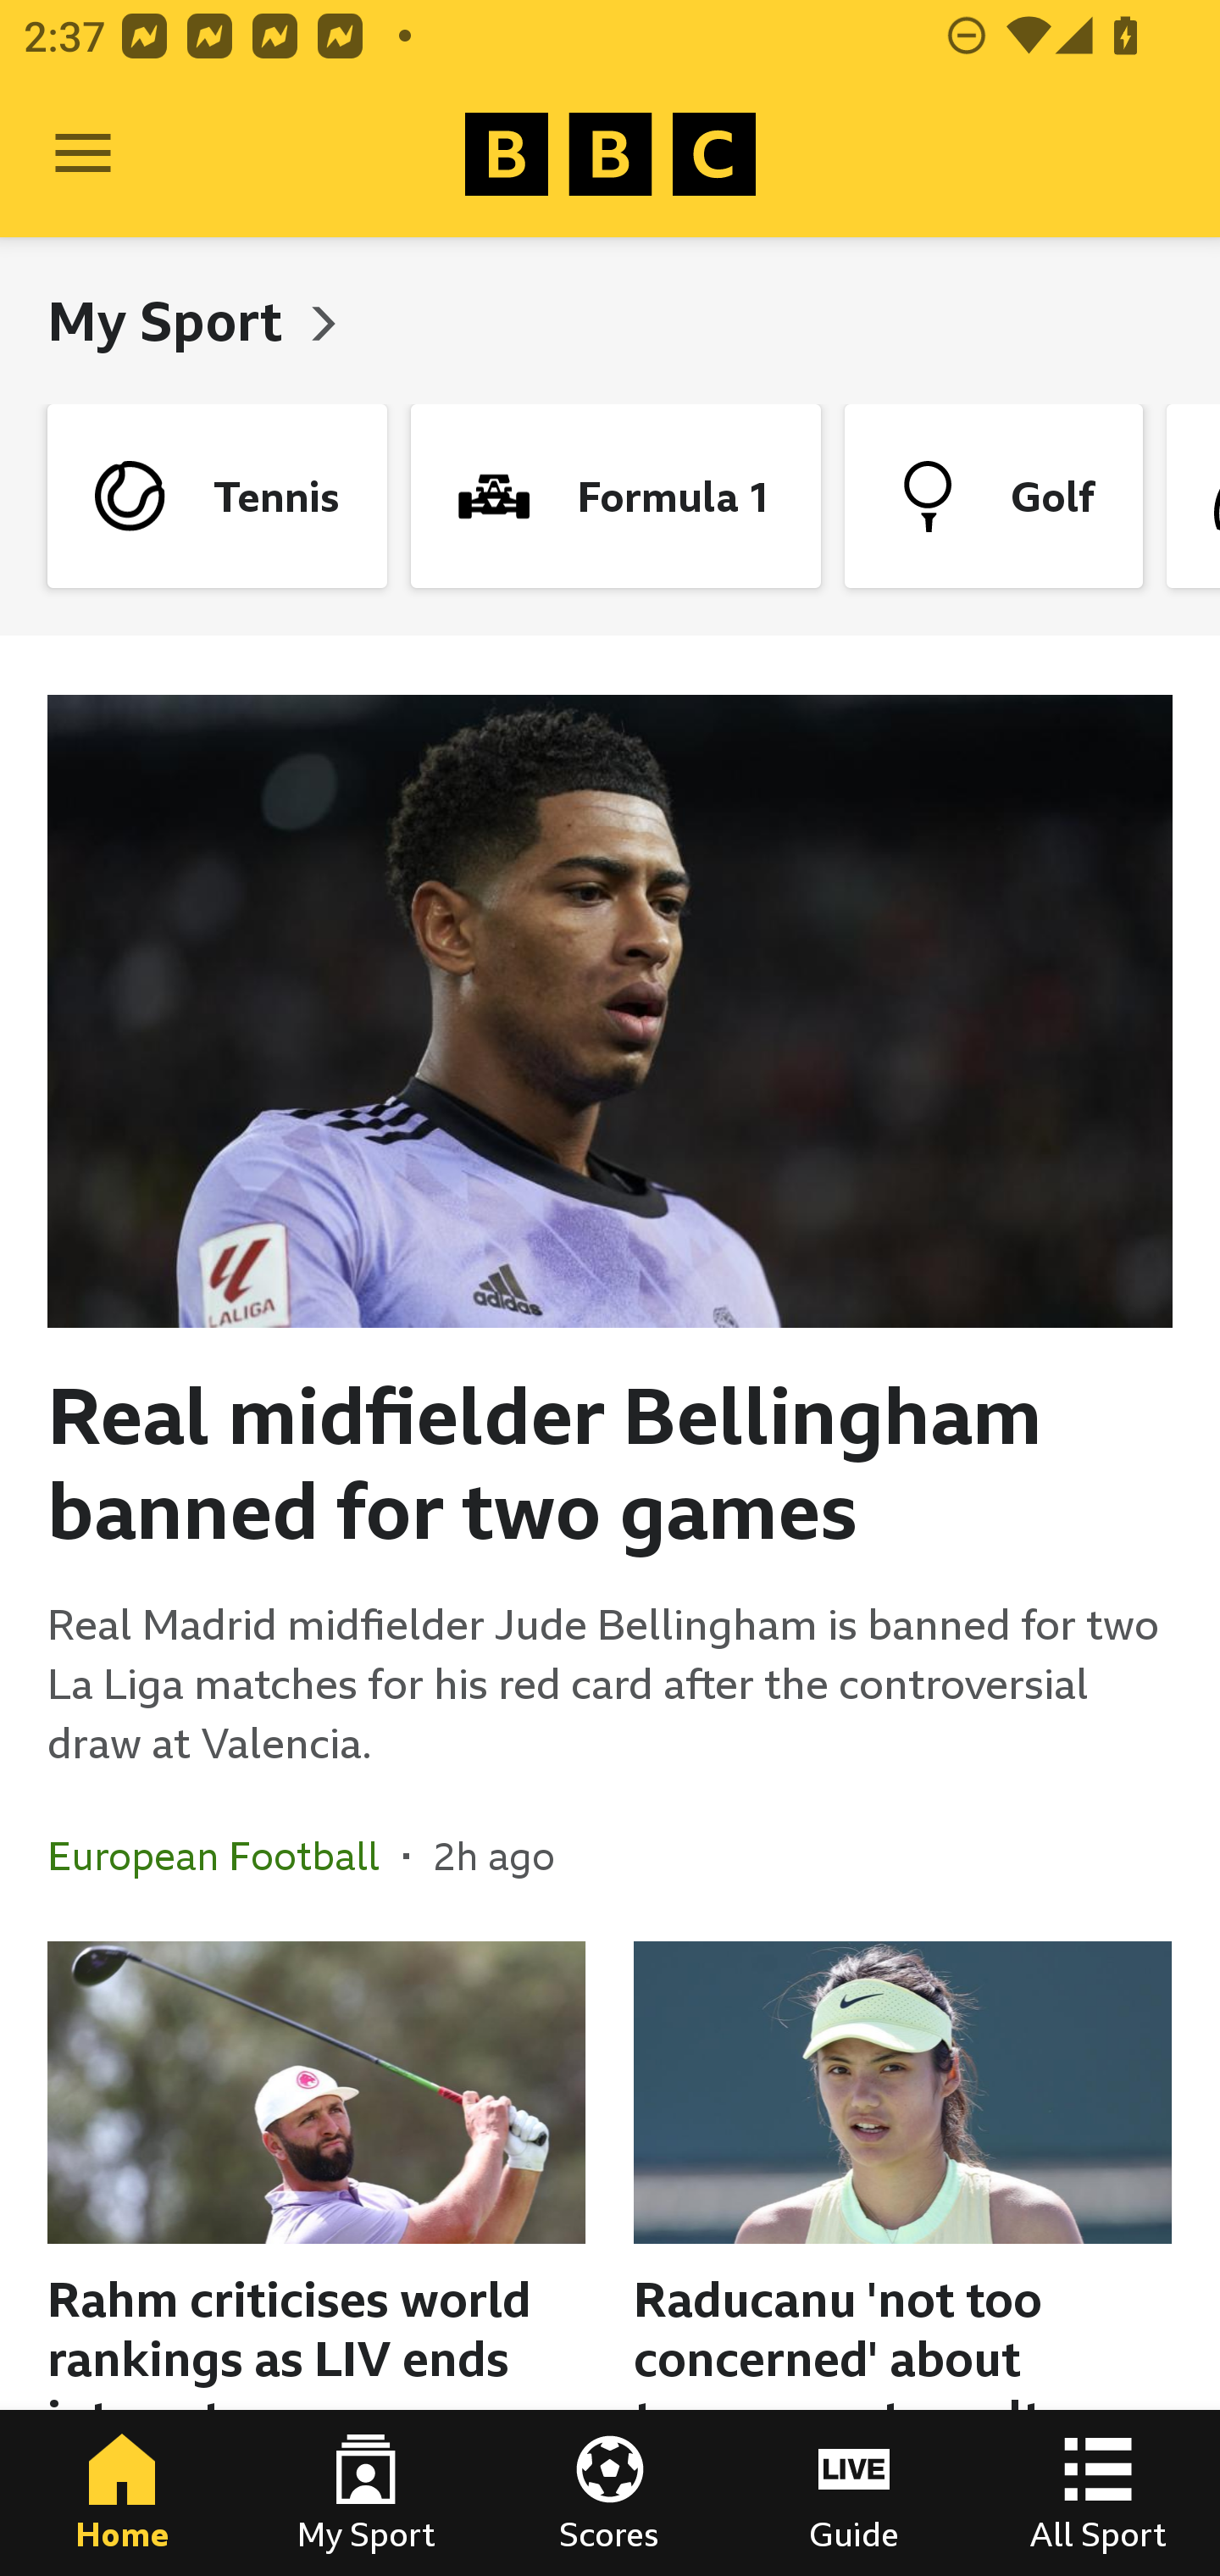 This screenshot has height=2576, width=1220. What do you see at coordinates (610, 2493) in the screenshot?
I see `Scores` at bounding box center [610, 2493].